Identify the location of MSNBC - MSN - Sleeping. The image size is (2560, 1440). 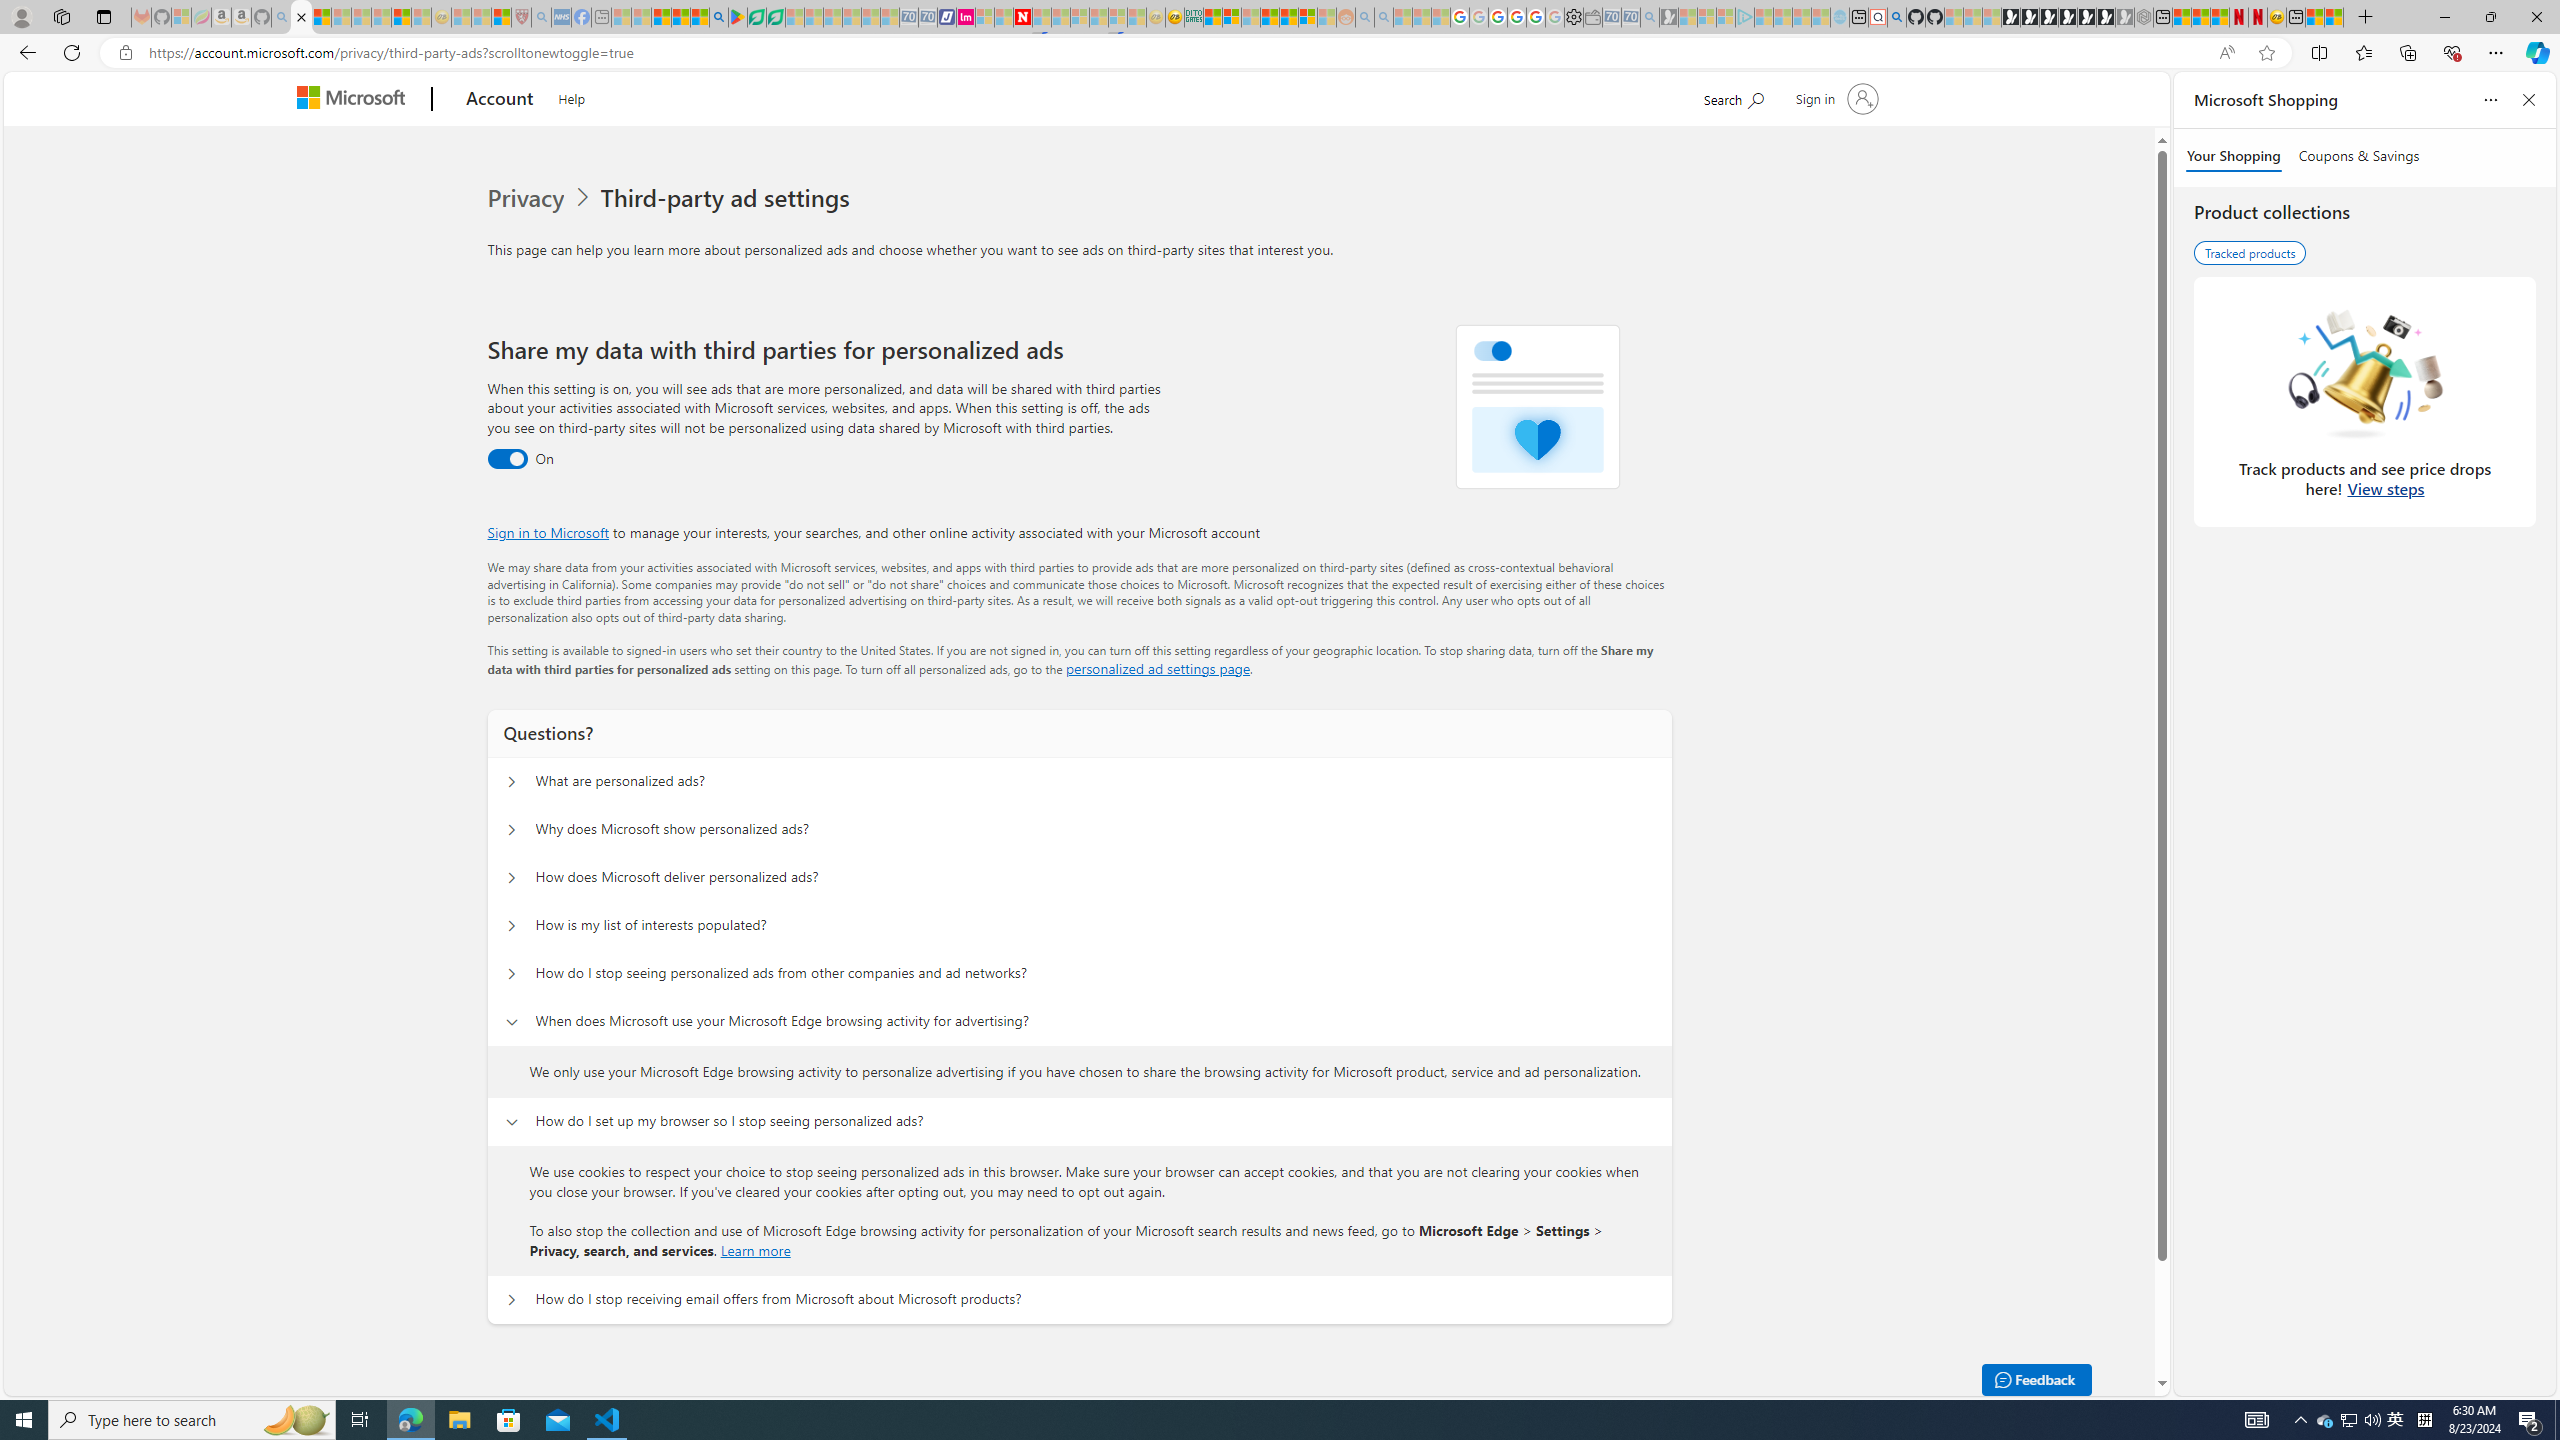
(622, 17).